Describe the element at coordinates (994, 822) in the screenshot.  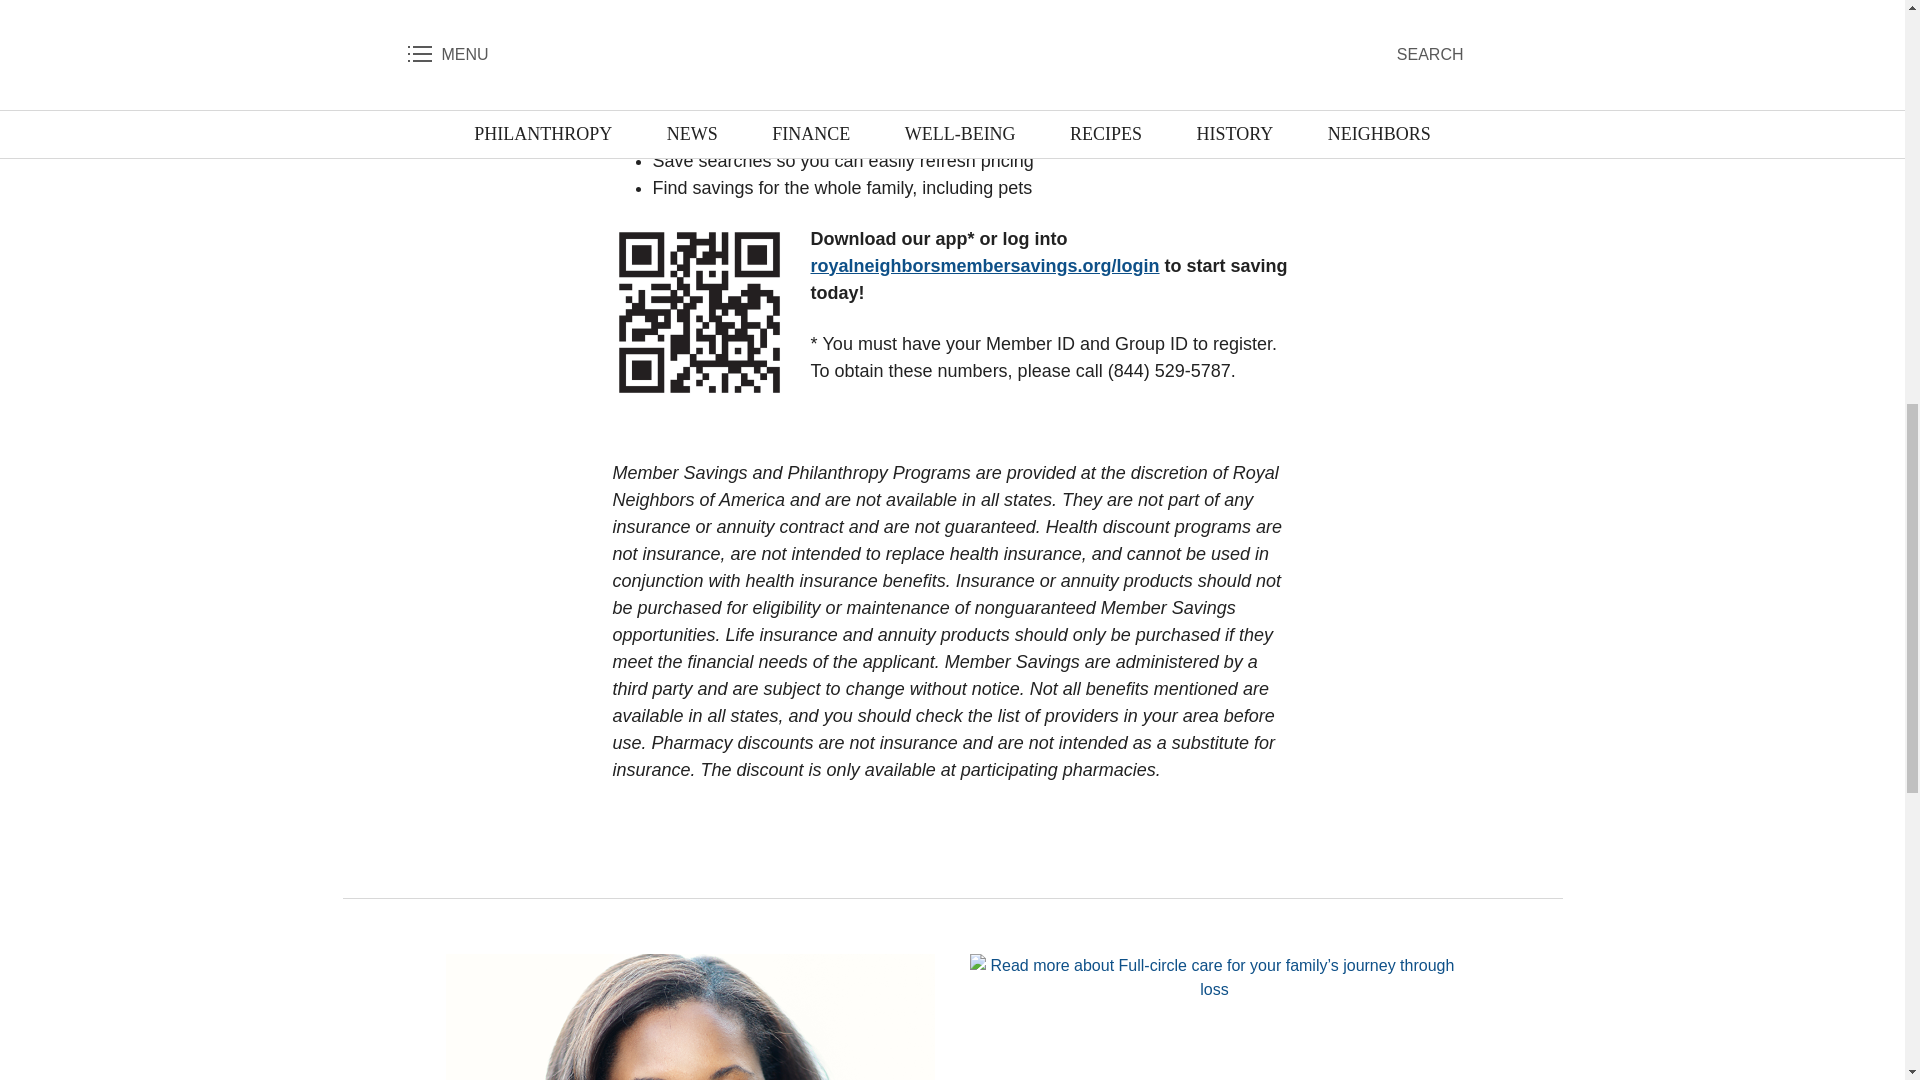
I see `Share on Pinterest` at that location.